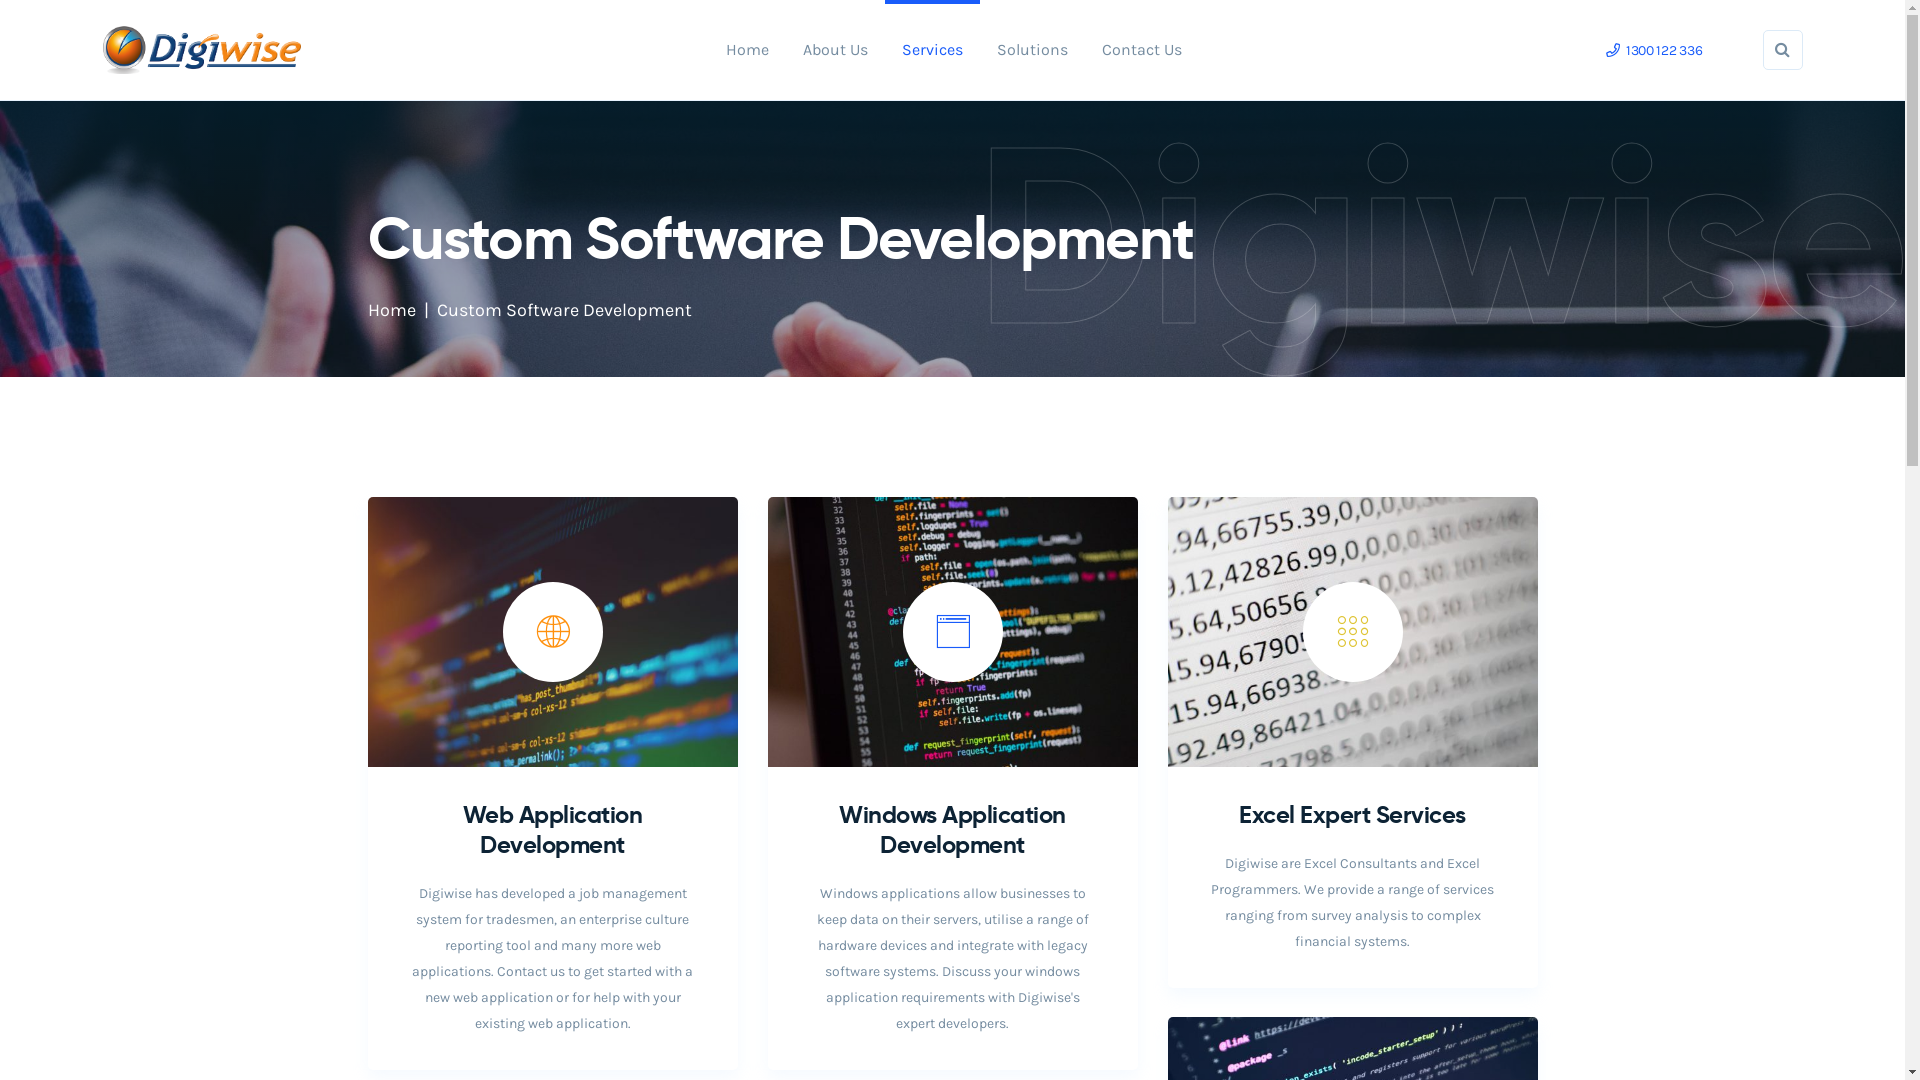  What do you see at coordinates (836, 50) in the screenshot?
I see `About Us` at bounding box center [836, 50].